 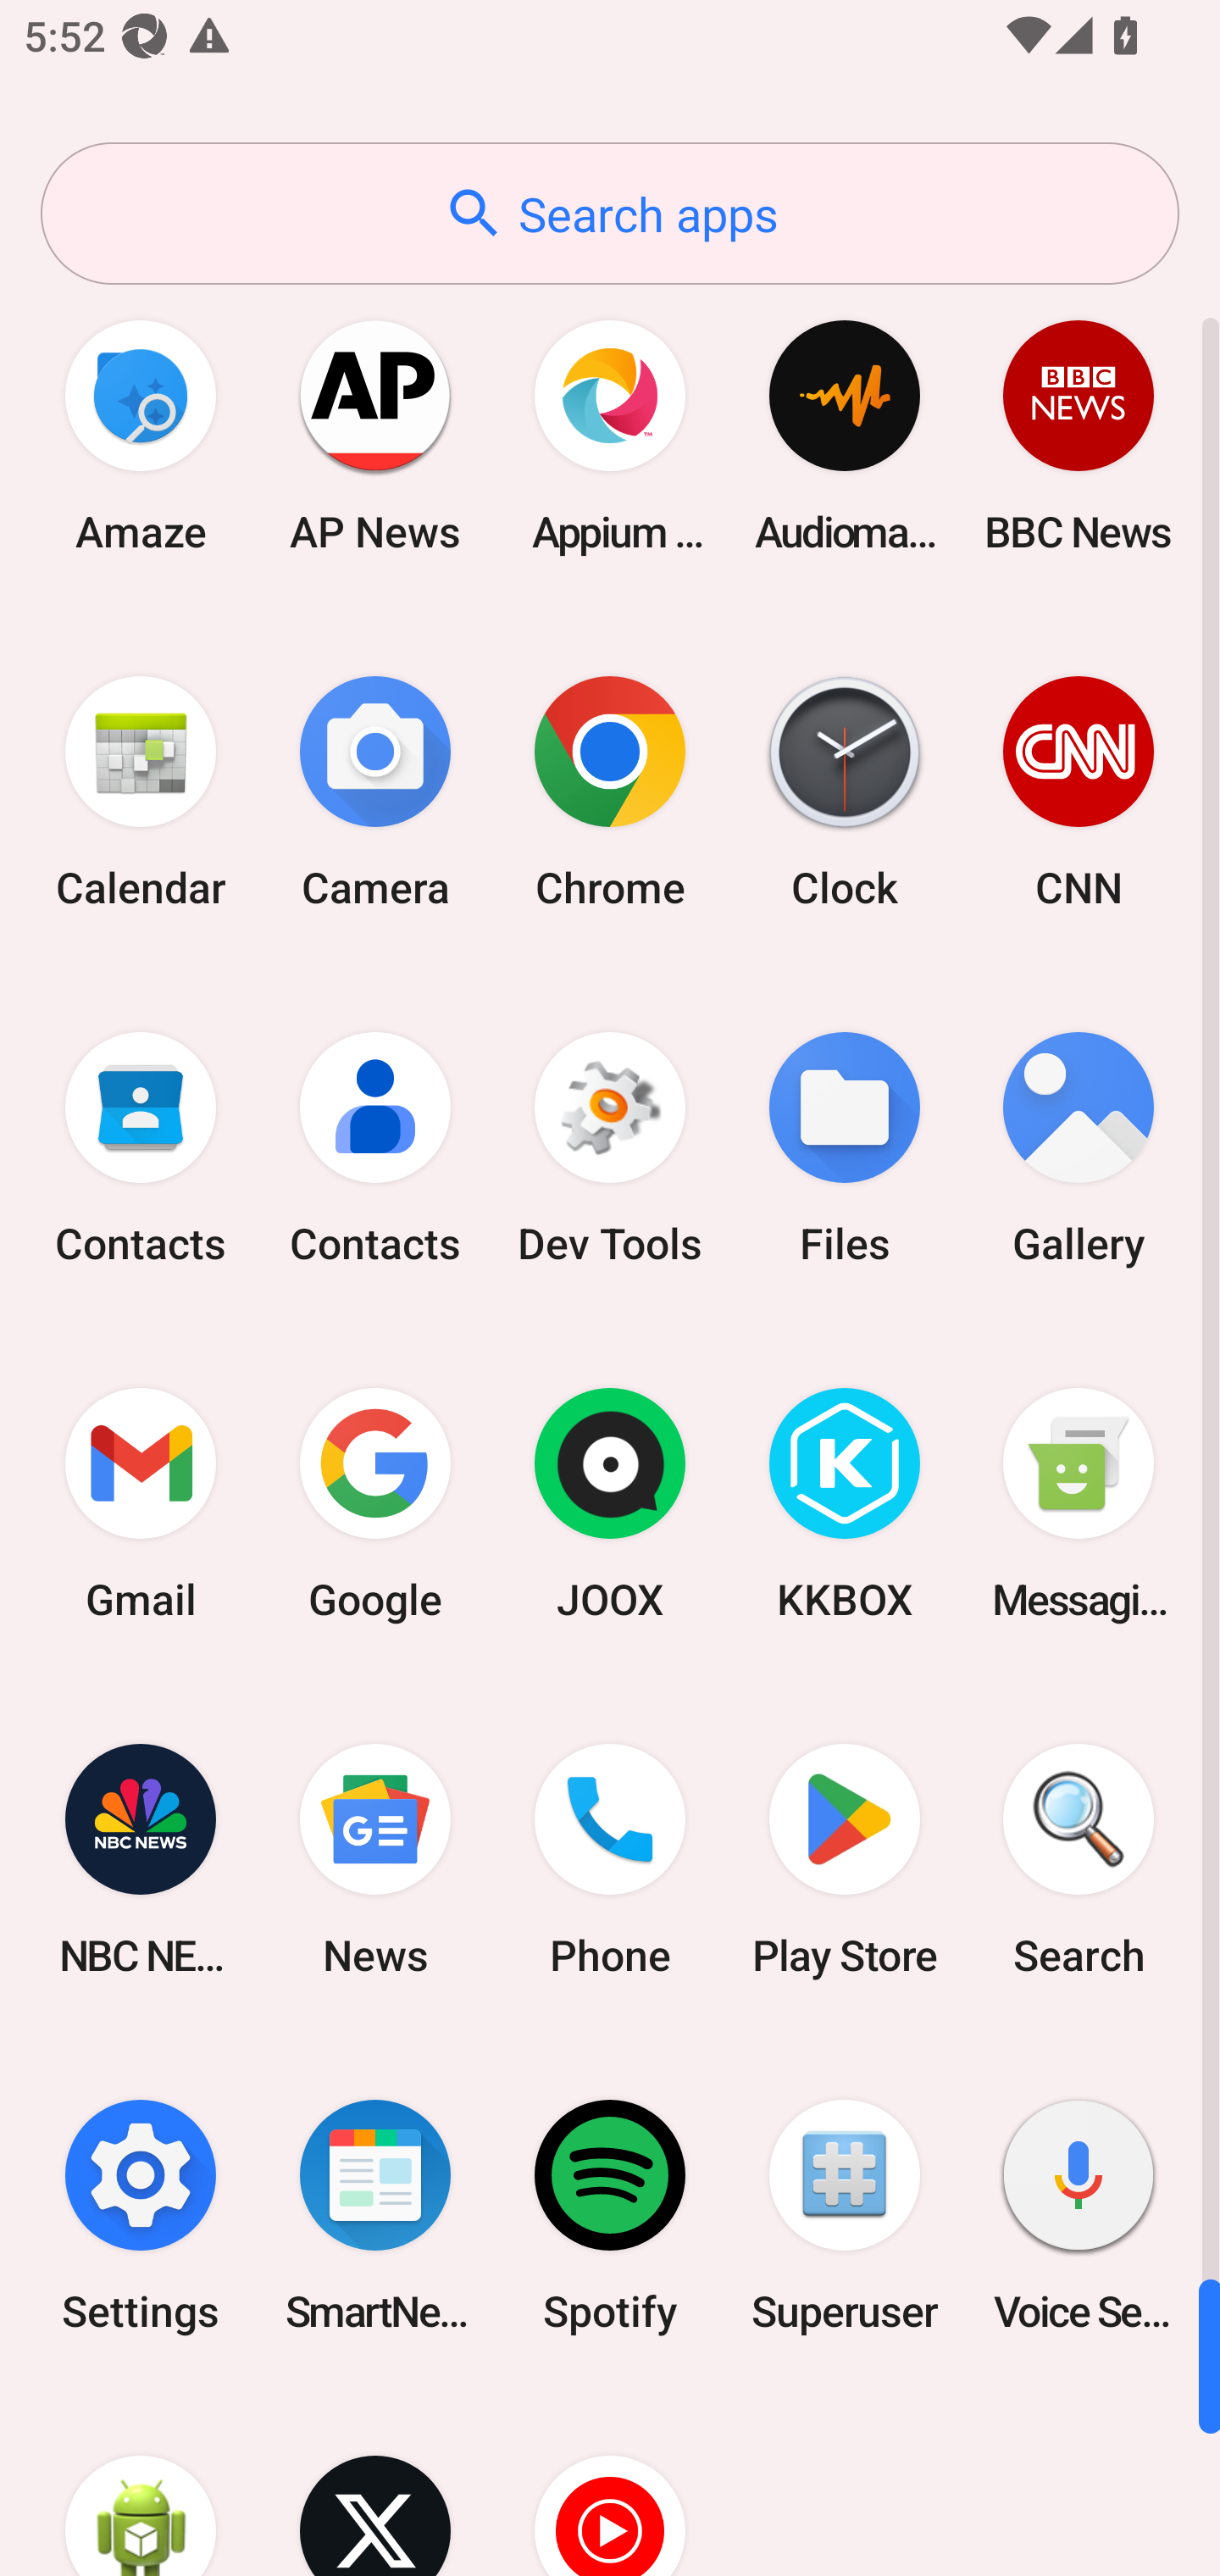 What do you see at coordinates (610, 214) in the screenshot?
I see `  Search apps` at bounding box center [610, 214].